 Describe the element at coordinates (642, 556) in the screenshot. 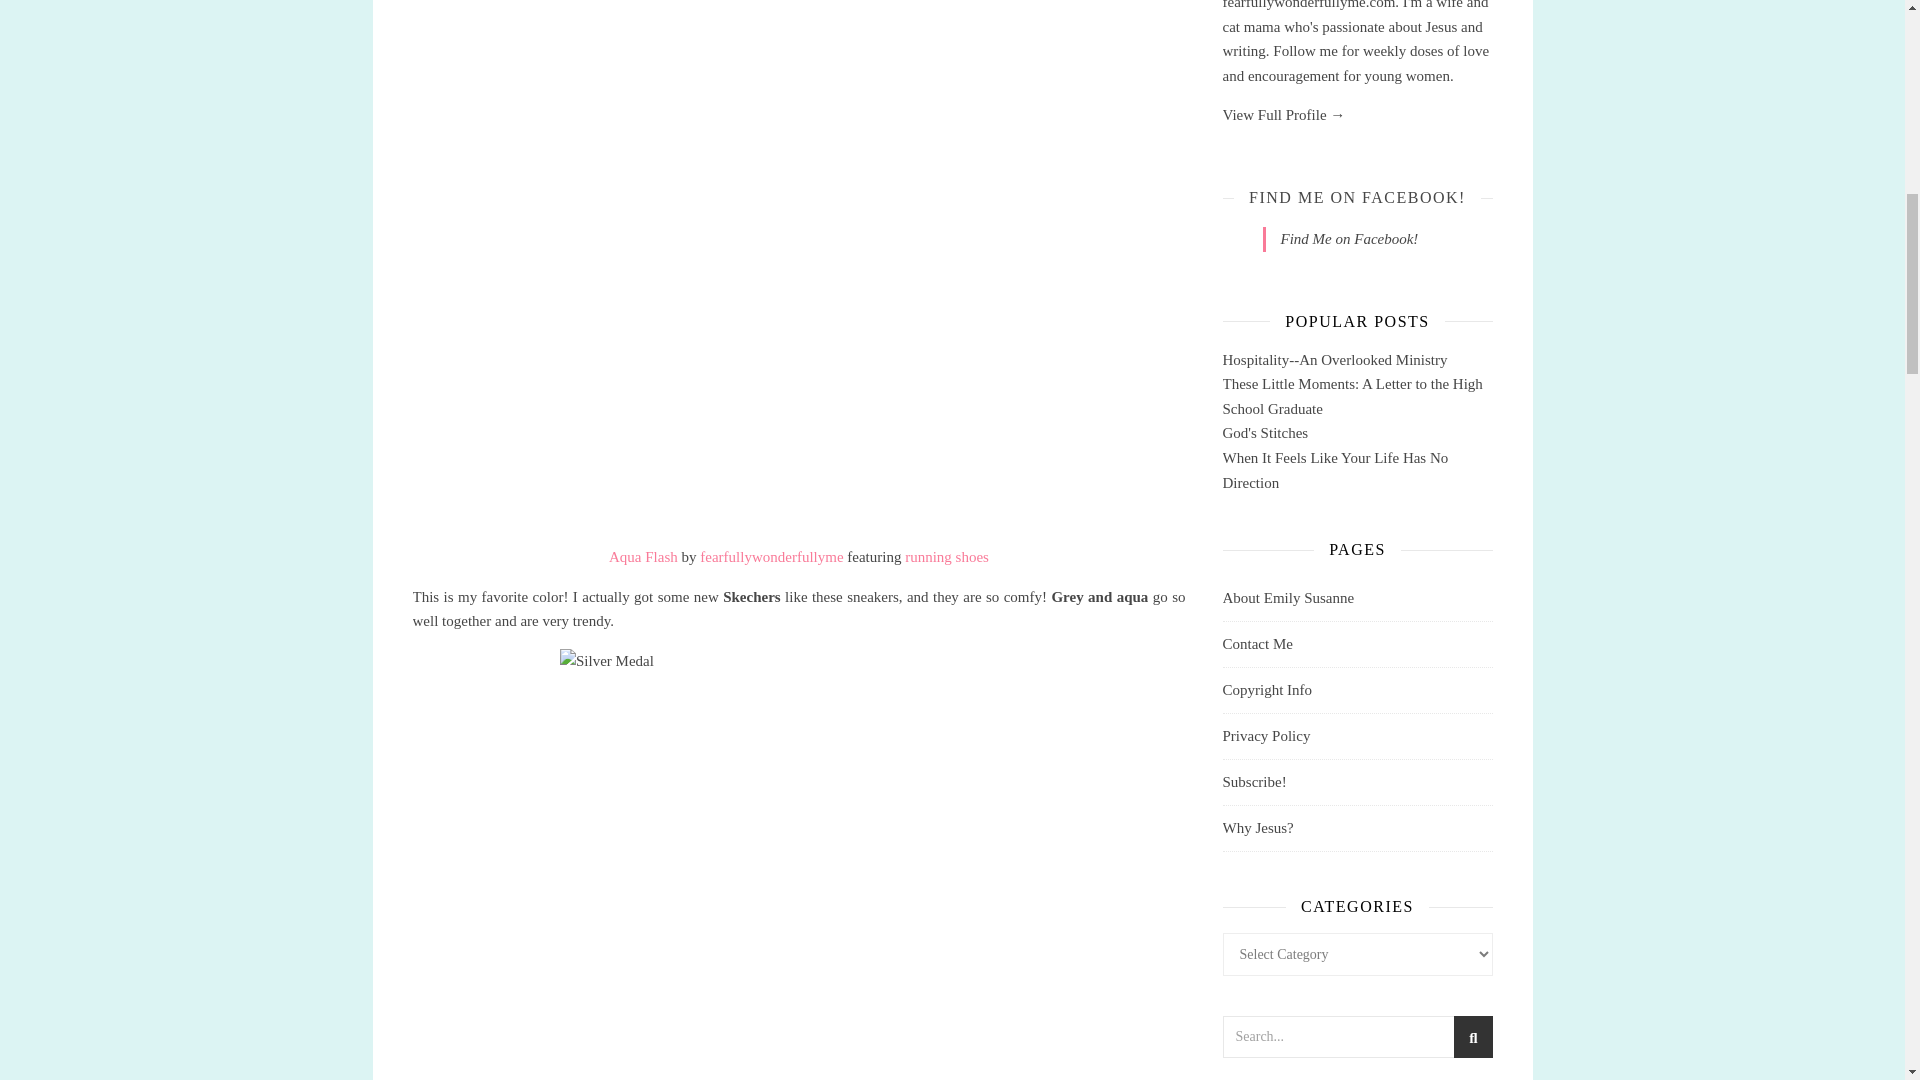

I see `Aqua Flash` at that location.